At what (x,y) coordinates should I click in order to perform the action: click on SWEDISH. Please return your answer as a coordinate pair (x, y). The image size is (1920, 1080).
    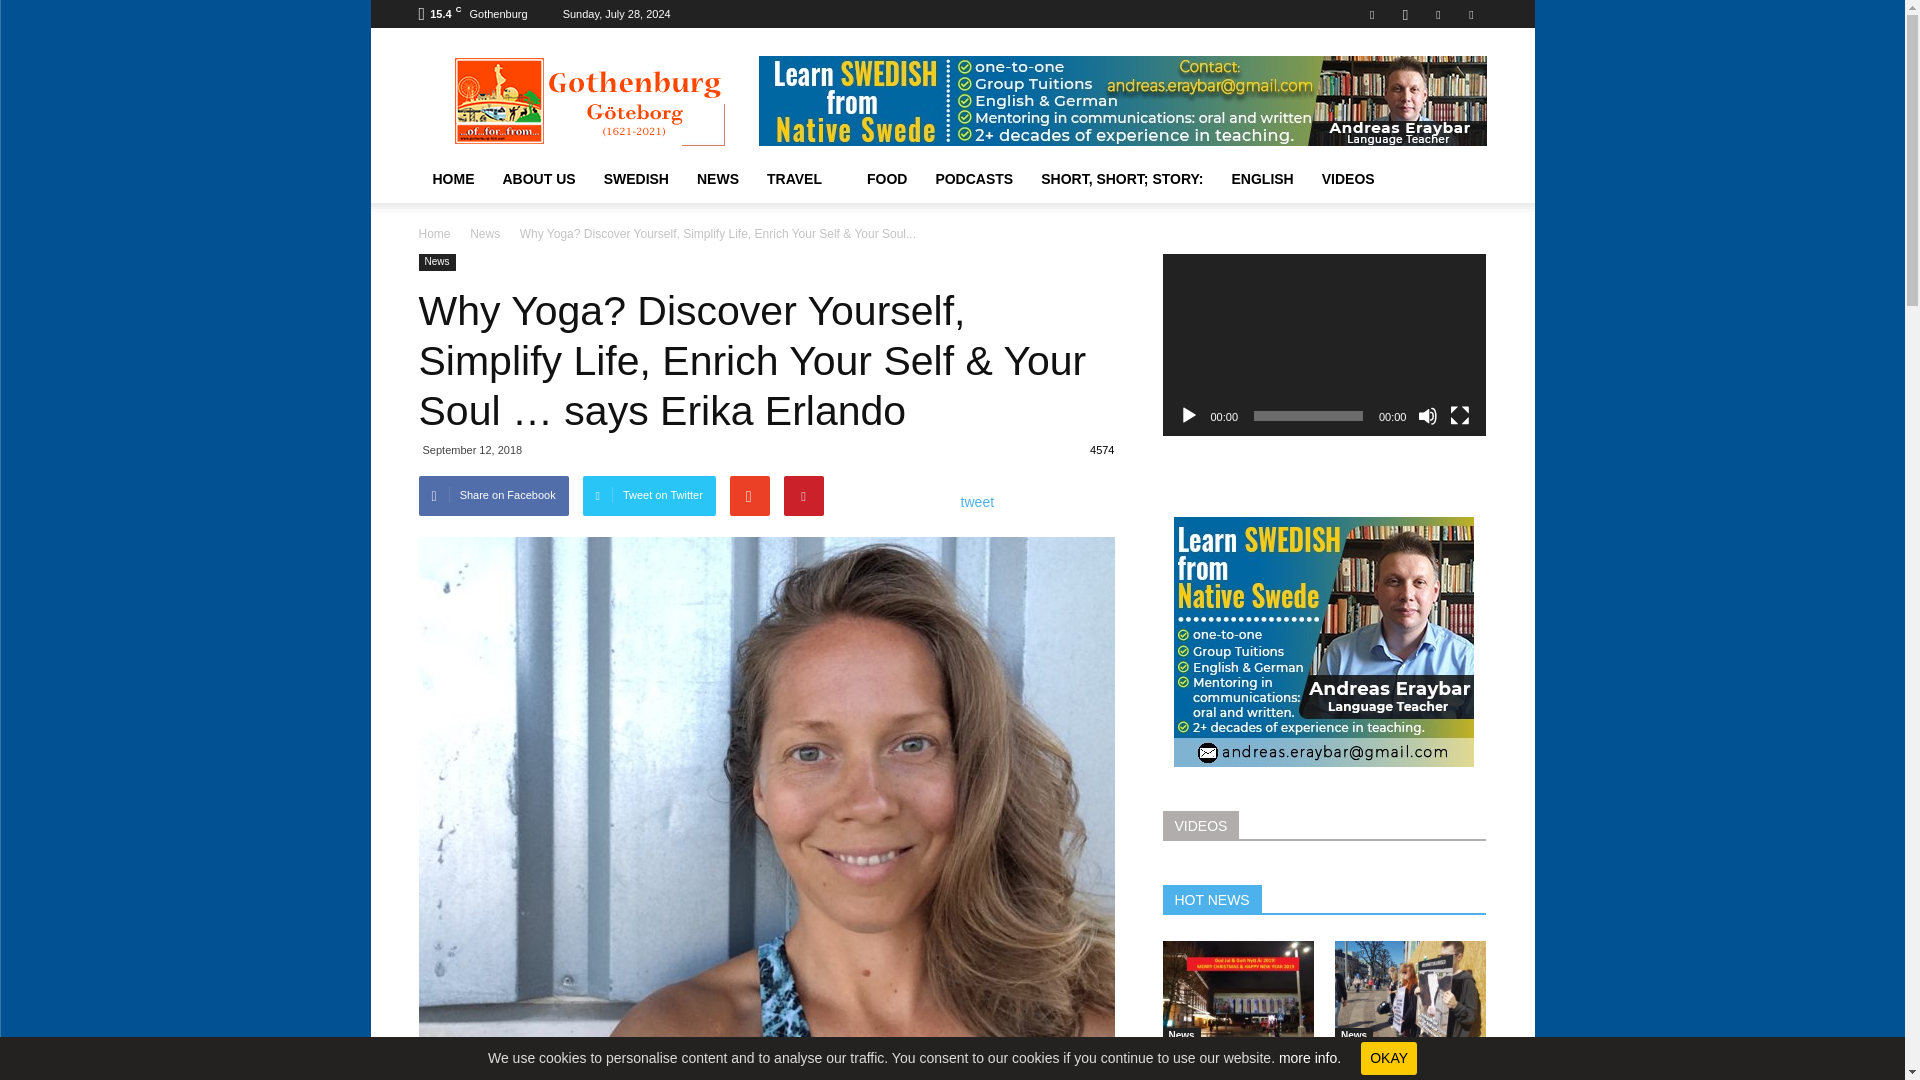
    Looking at the image, I should click on (636, 179).